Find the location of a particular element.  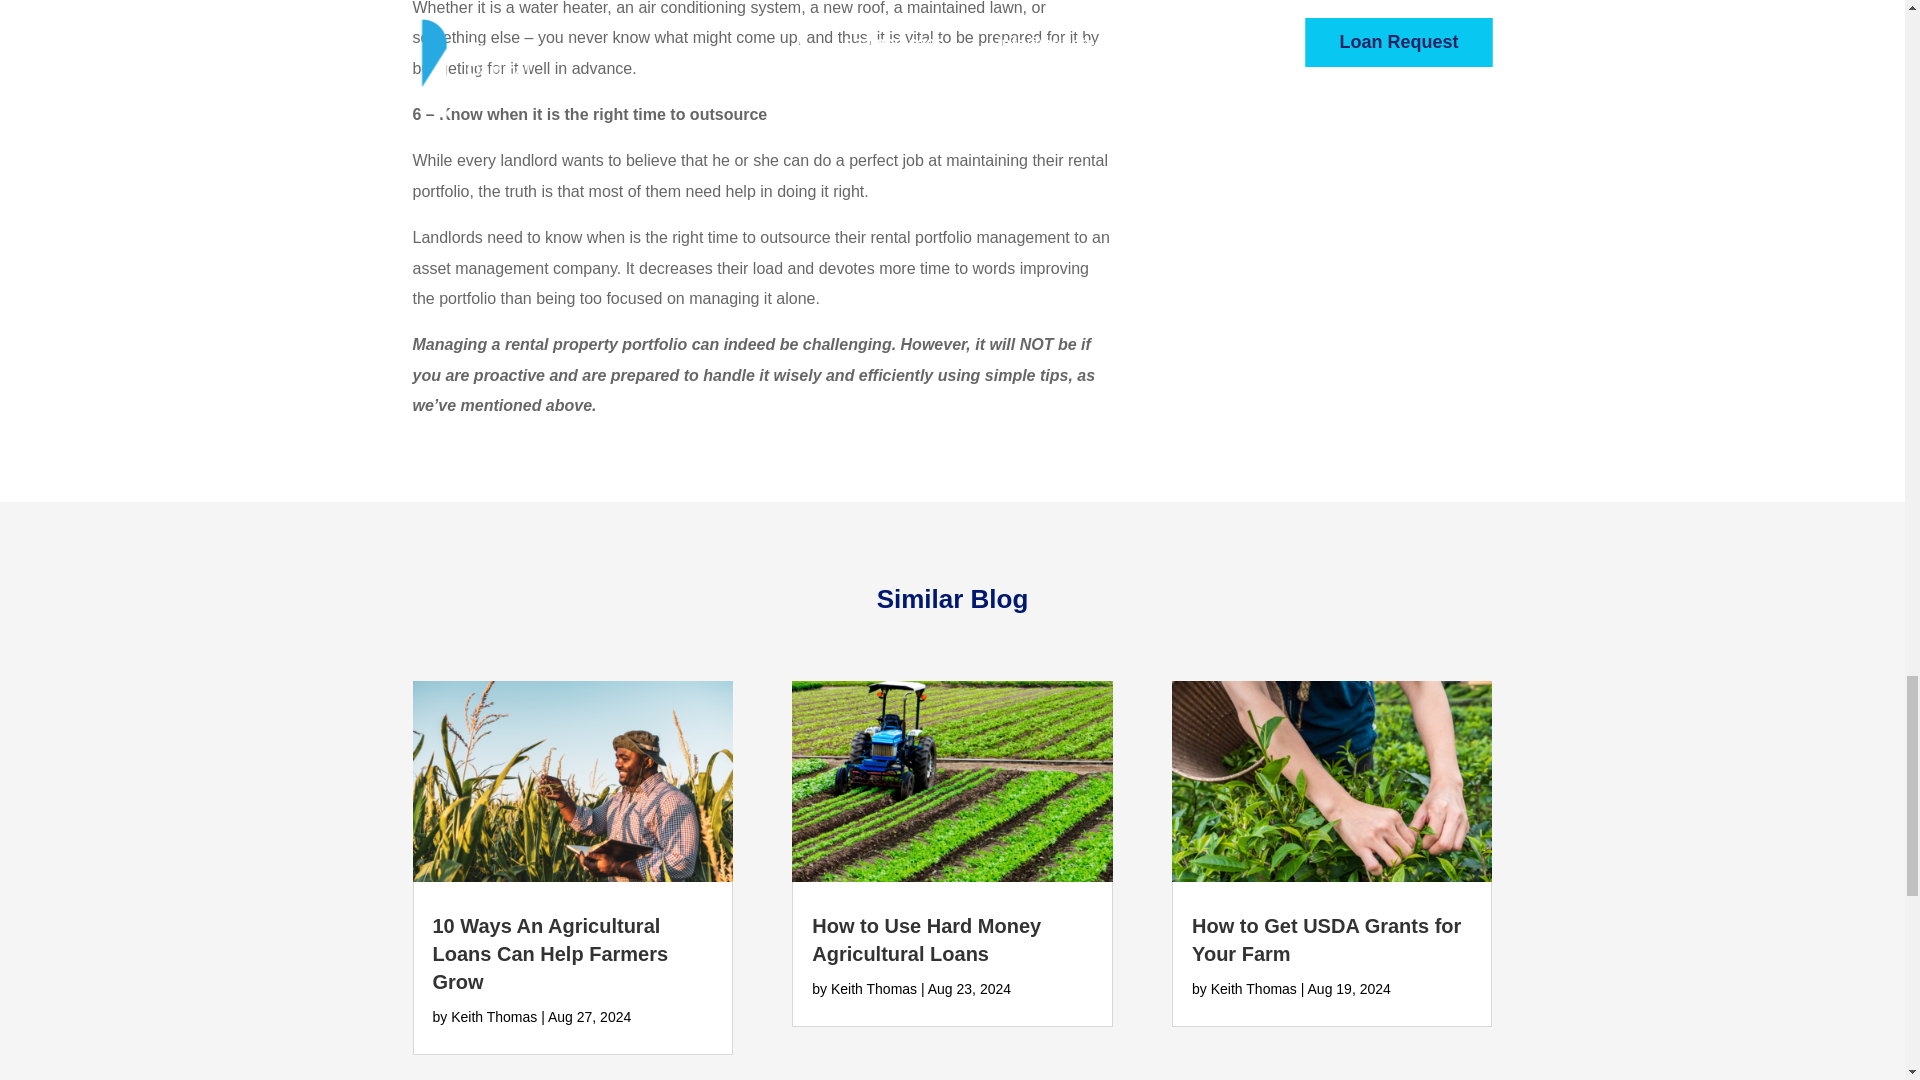

How to Get USDA Grants for Your Farm is located at coordinates (1326, 940).